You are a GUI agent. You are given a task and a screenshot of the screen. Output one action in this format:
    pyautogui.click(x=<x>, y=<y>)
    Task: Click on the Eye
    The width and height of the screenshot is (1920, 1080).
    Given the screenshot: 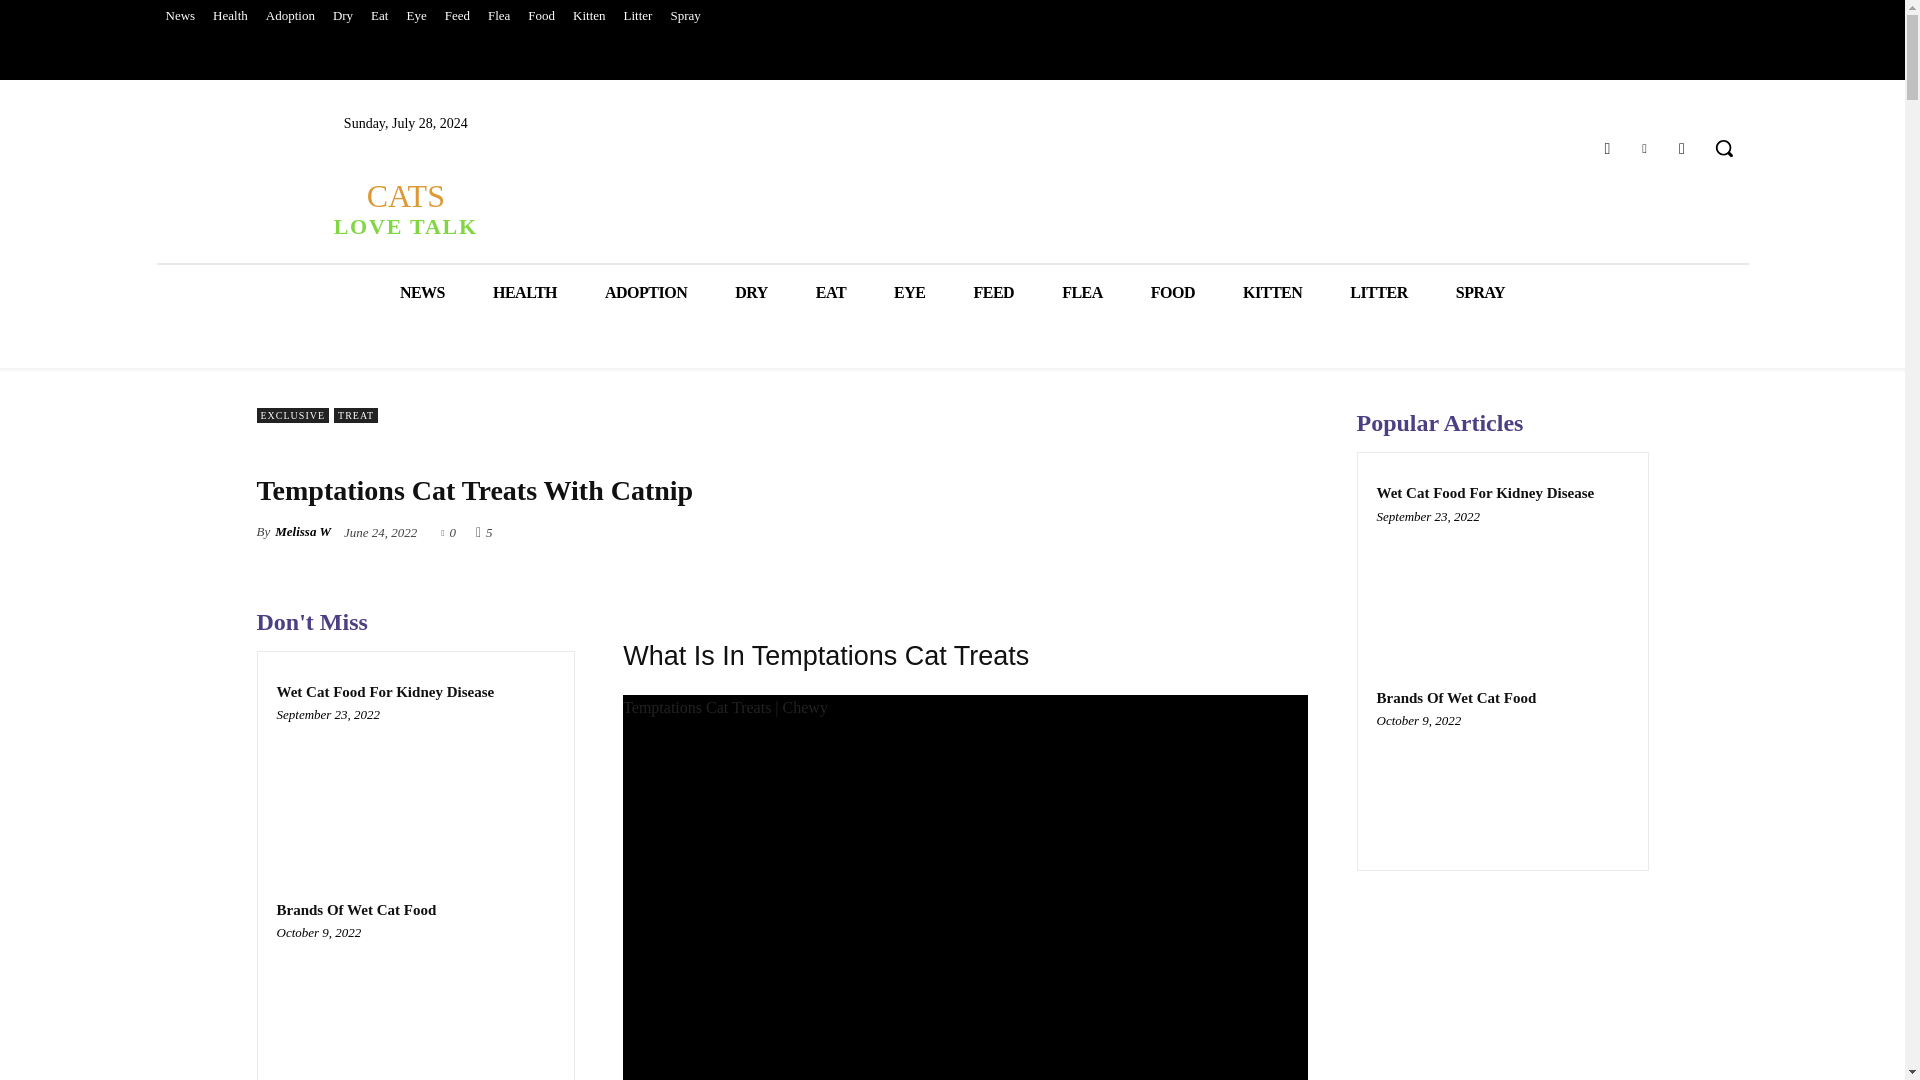 What is the action you would take?
    pyautogui.click(x=1606, y=148)
    